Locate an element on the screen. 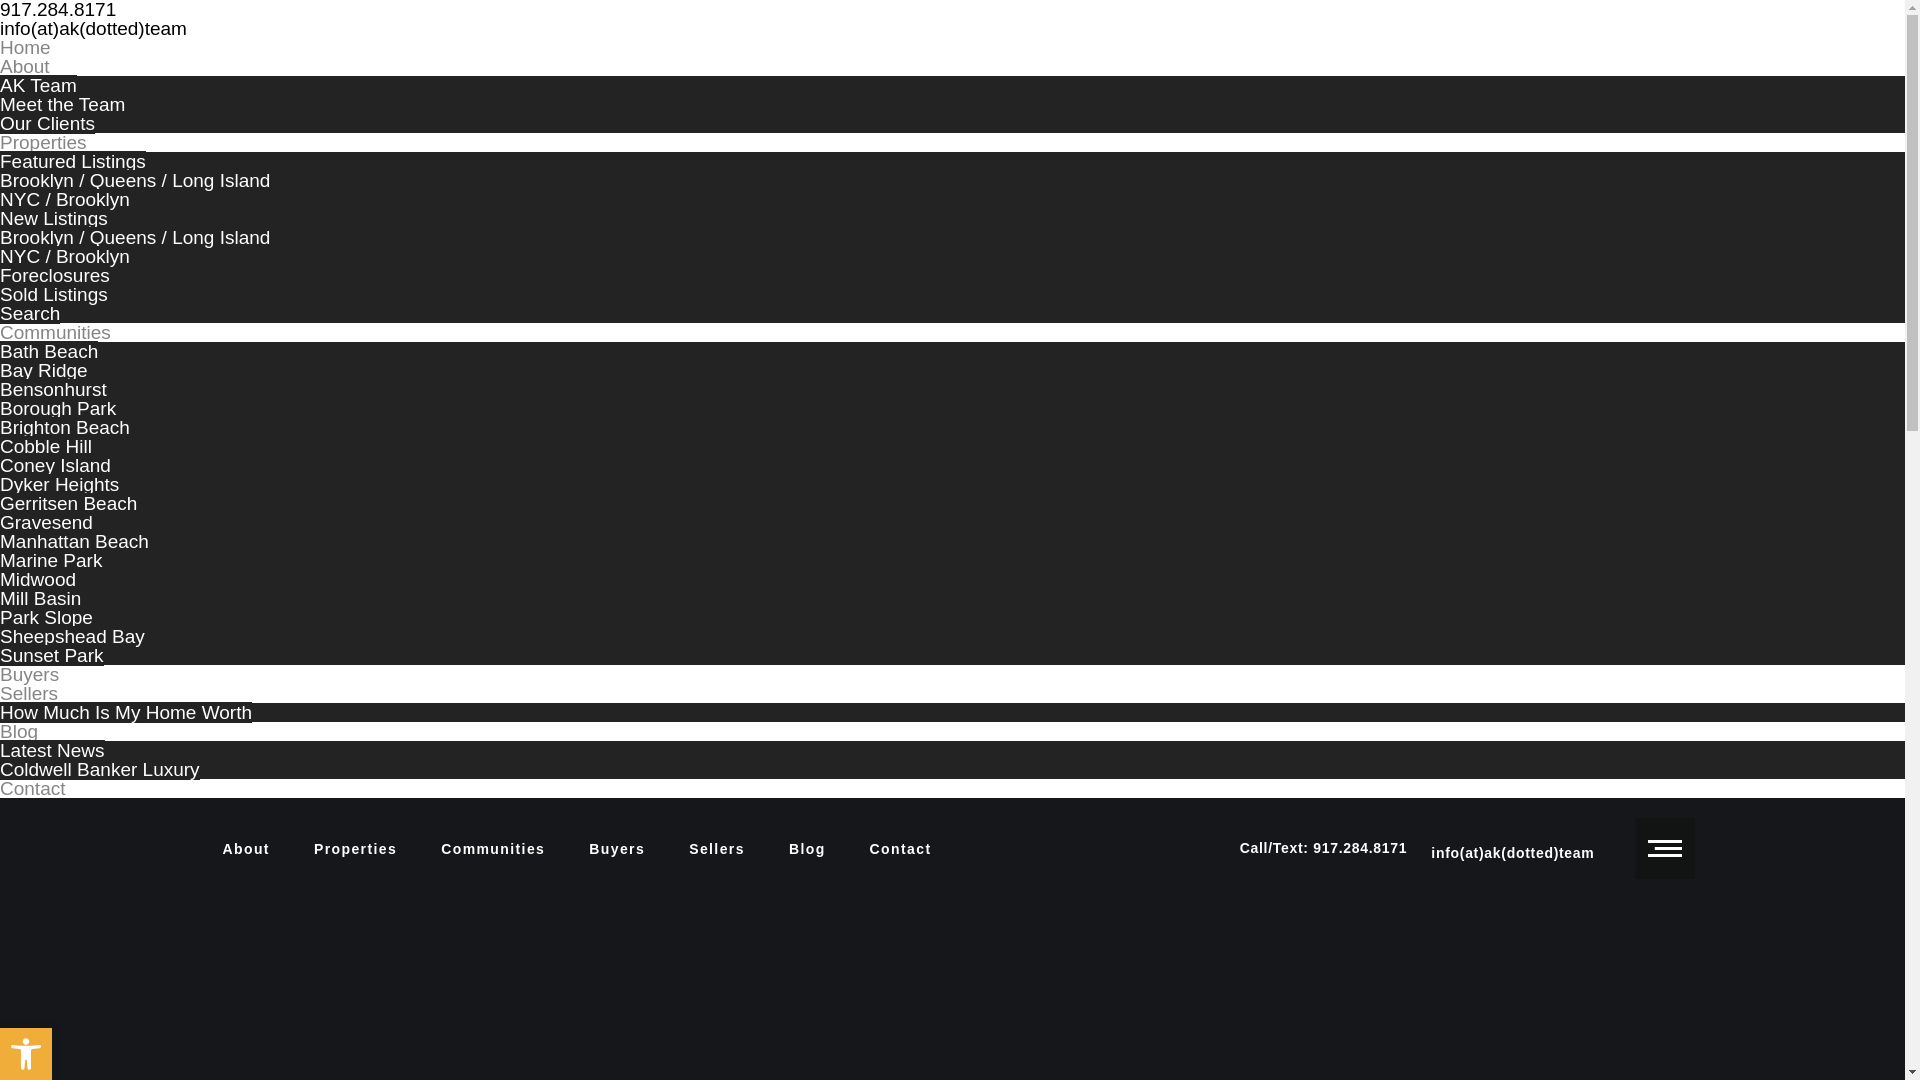 Image resolution: width=1920 pixels, height=1080 pixels. Sellers is located at coordinates (28, 693).